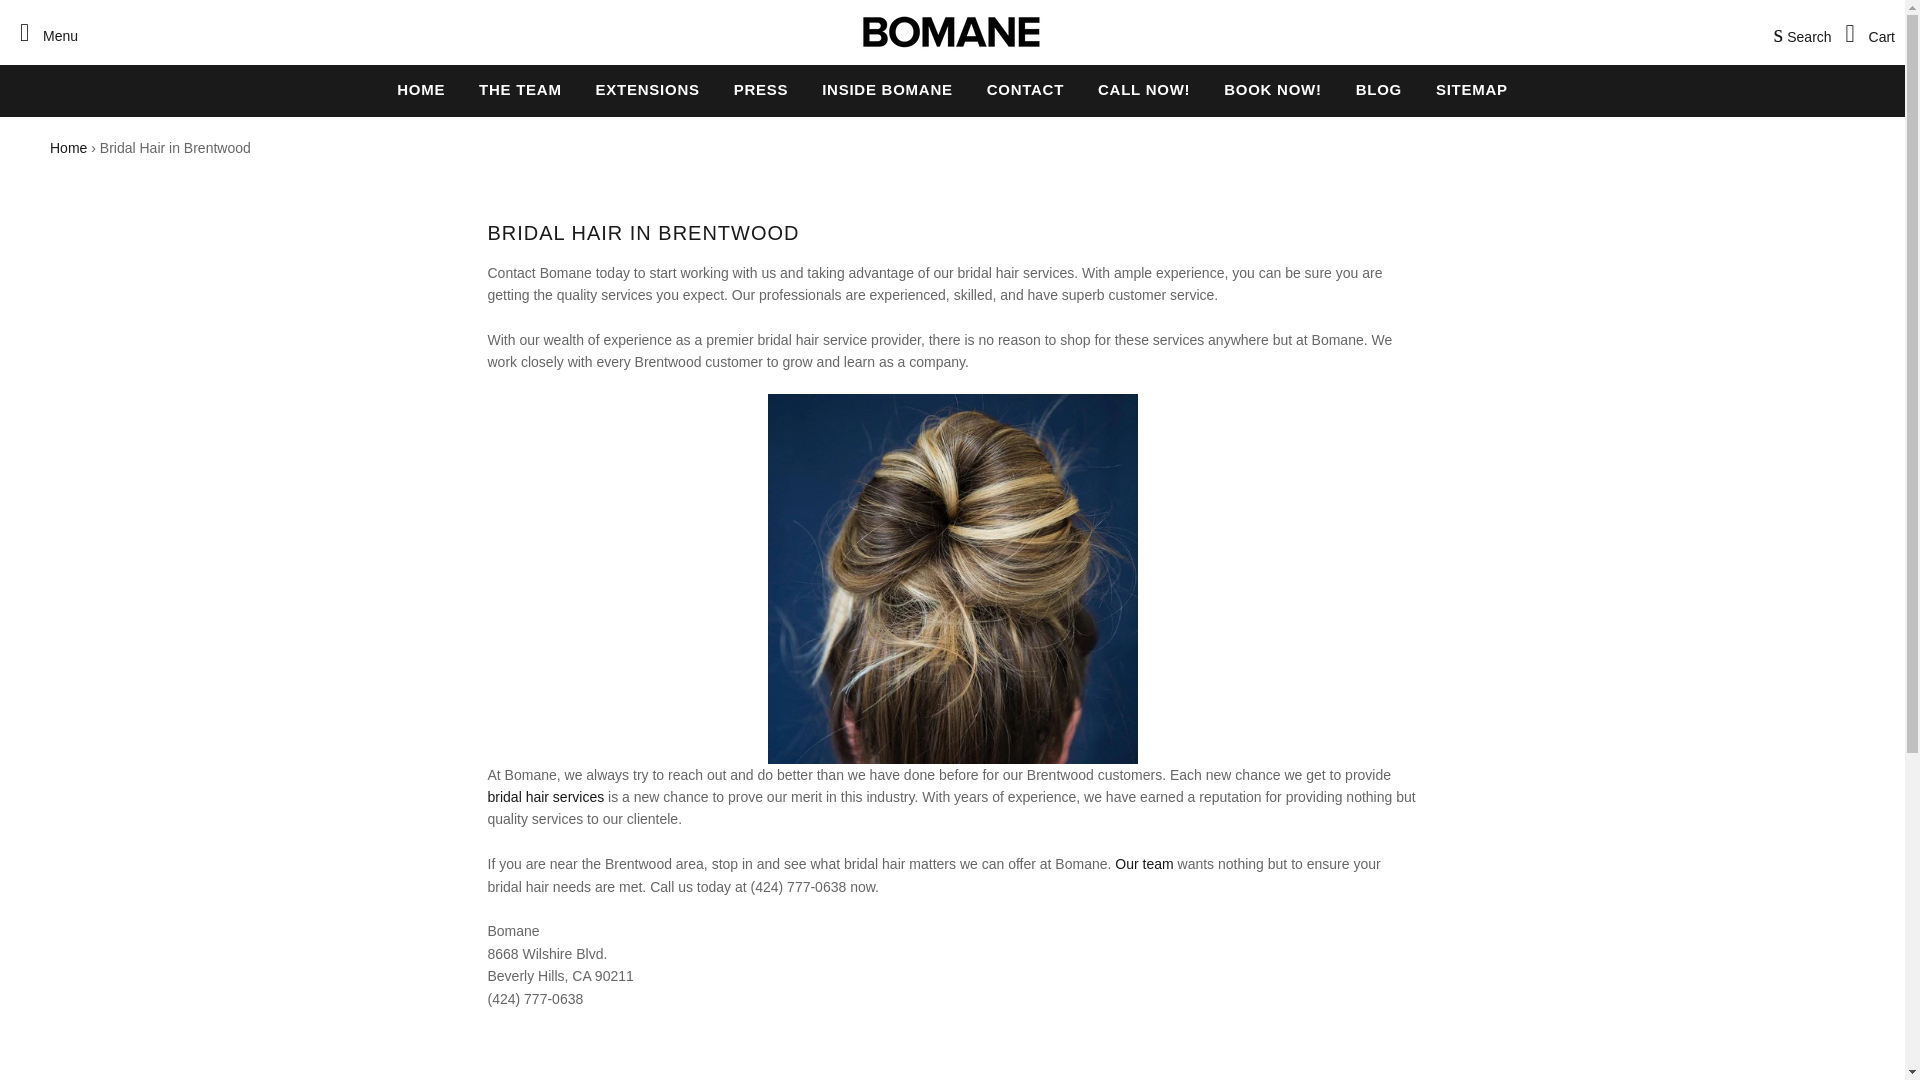  Describe the element at coordinates (546, 796) in the screenshot. I see `bridal hair services` at that location.